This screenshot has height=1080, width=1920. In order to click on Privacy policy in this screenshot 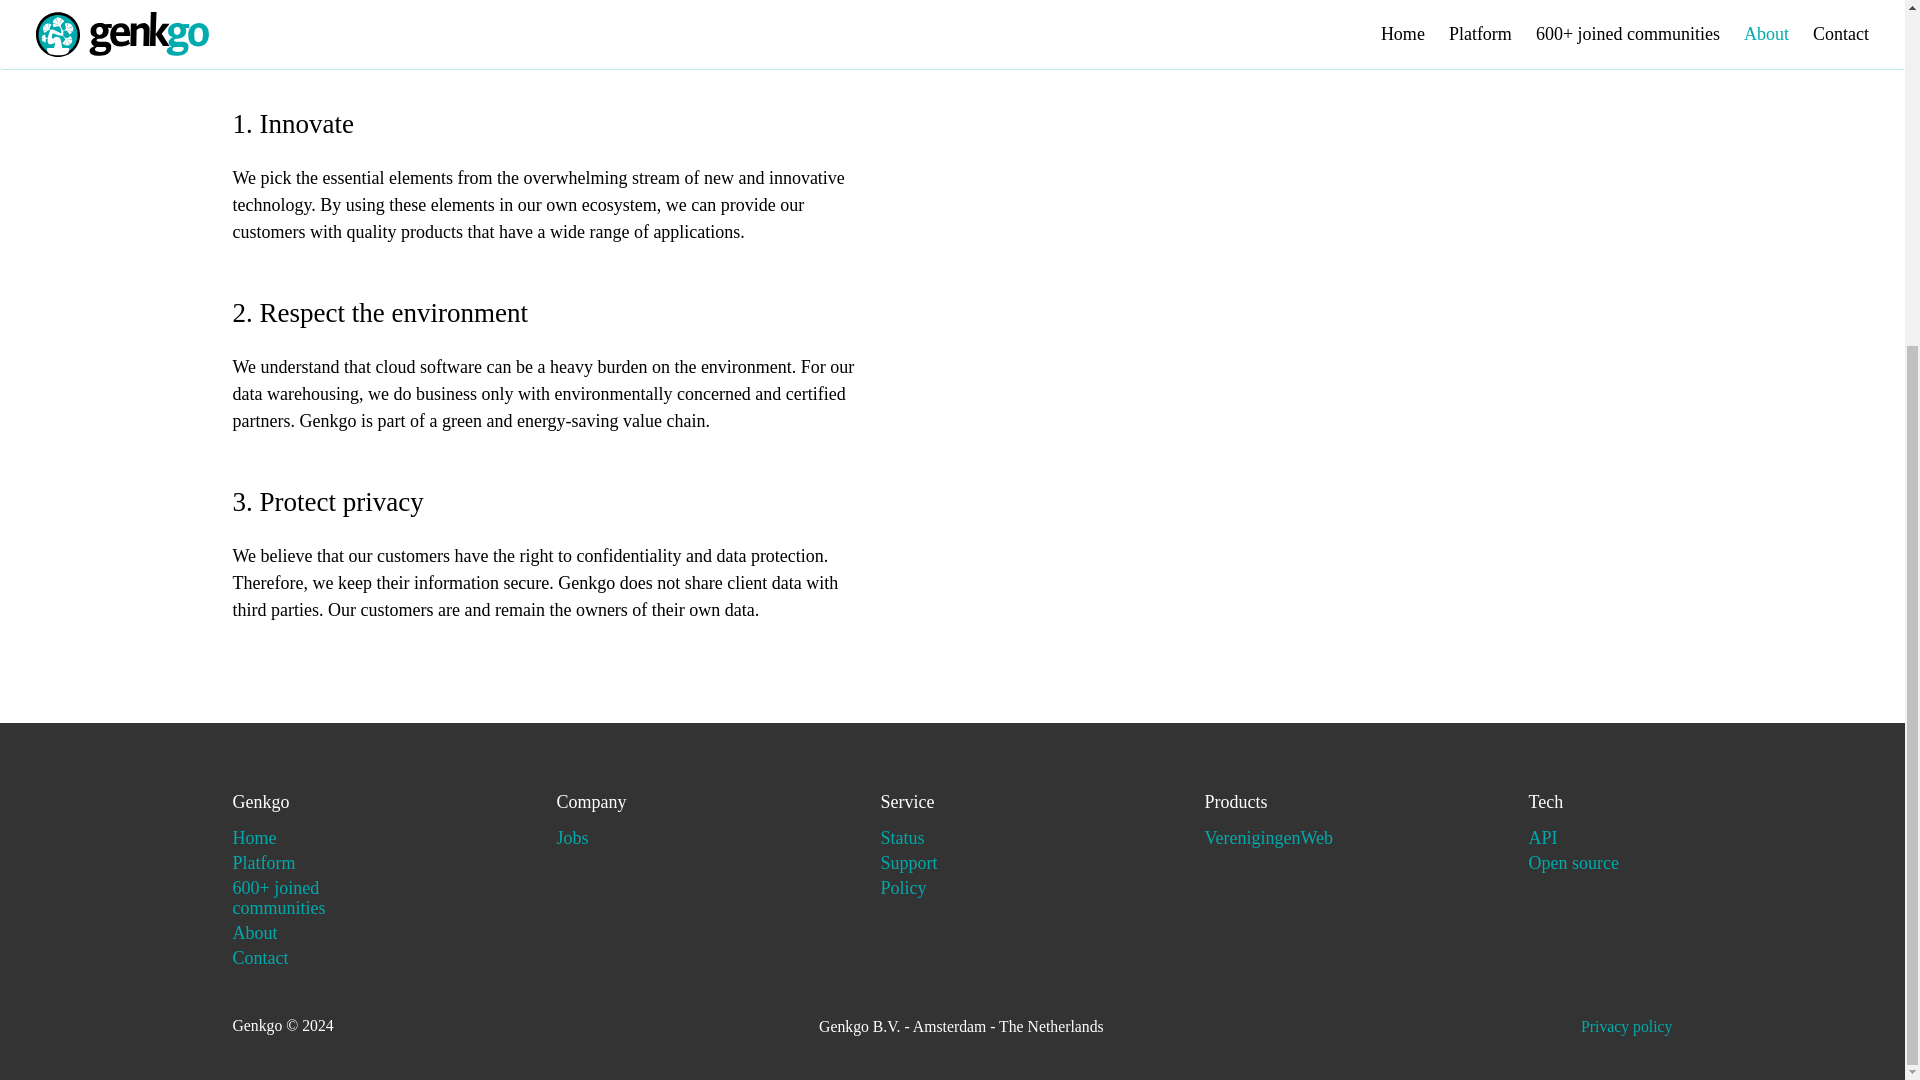, I will do `click(1626, 1026)`.